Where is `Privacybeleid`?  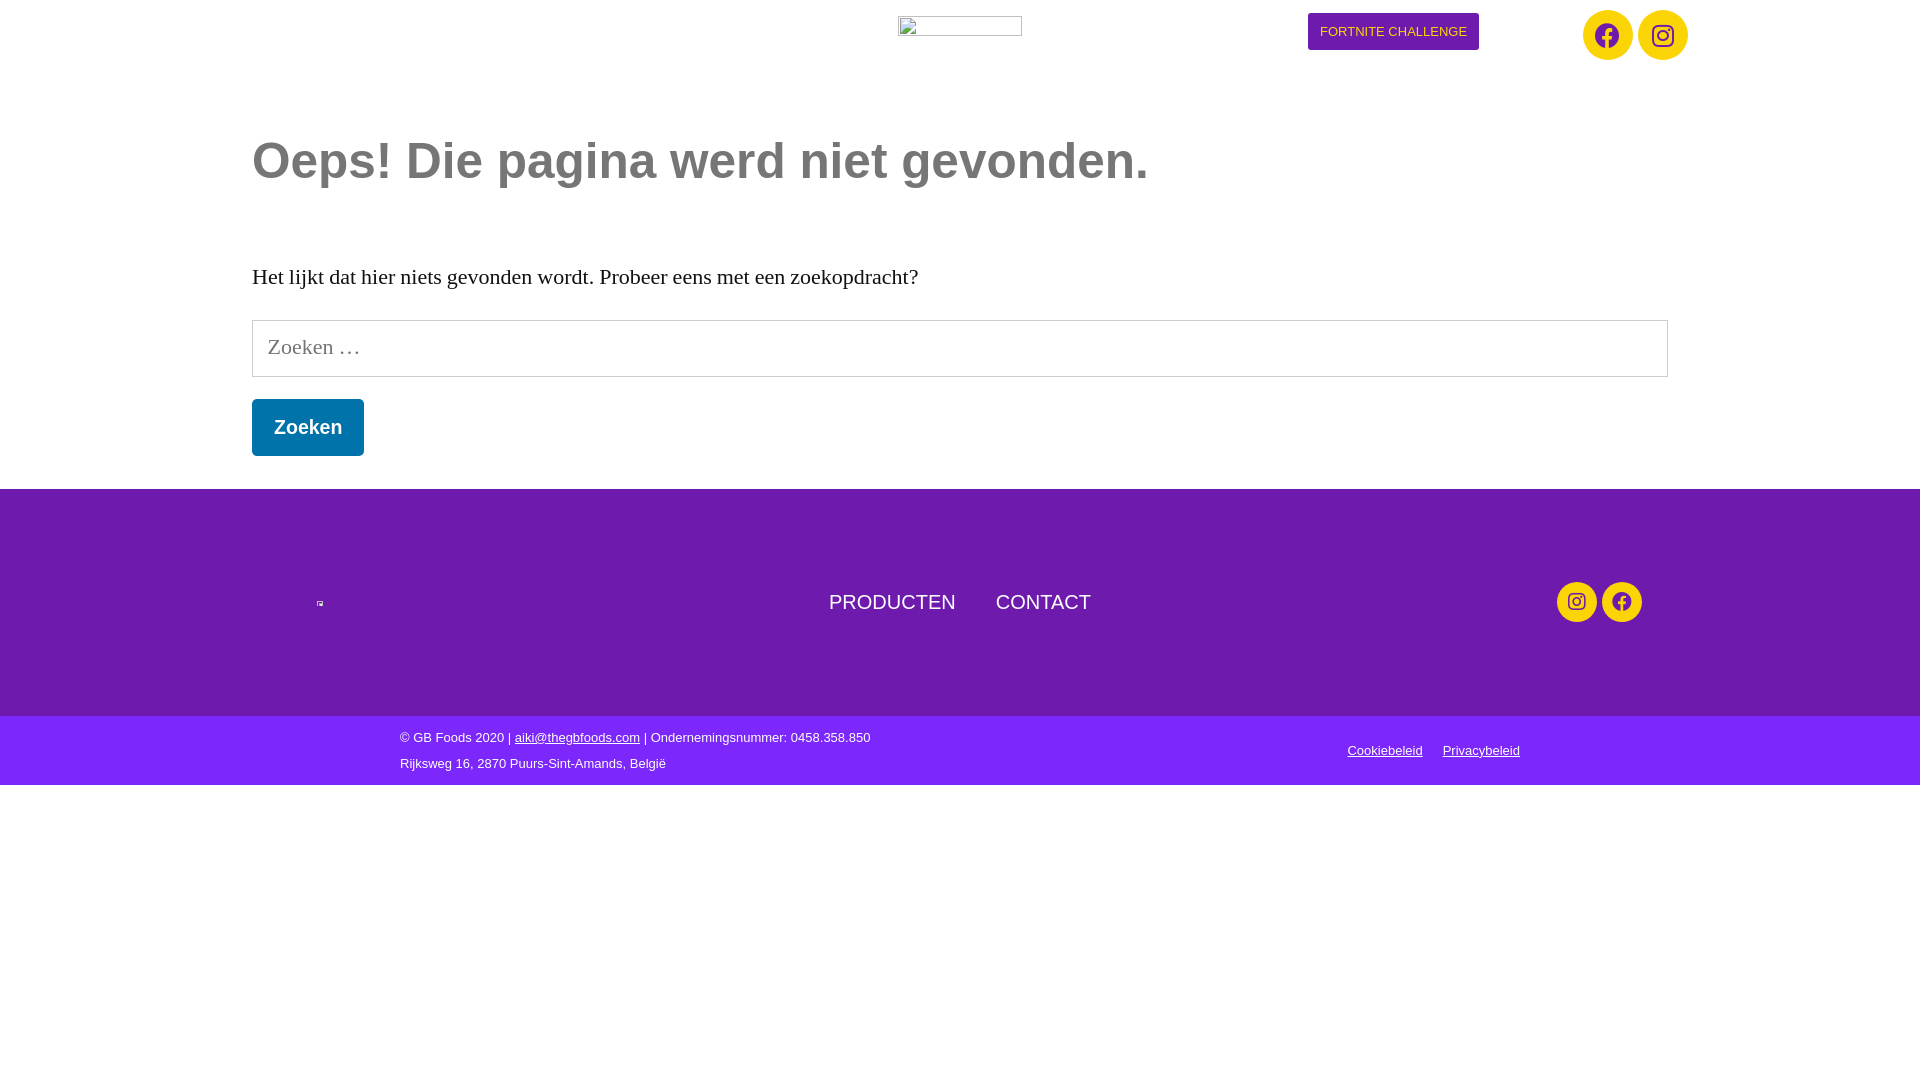 Privacybeleid is located at coordinates (1482, 750).